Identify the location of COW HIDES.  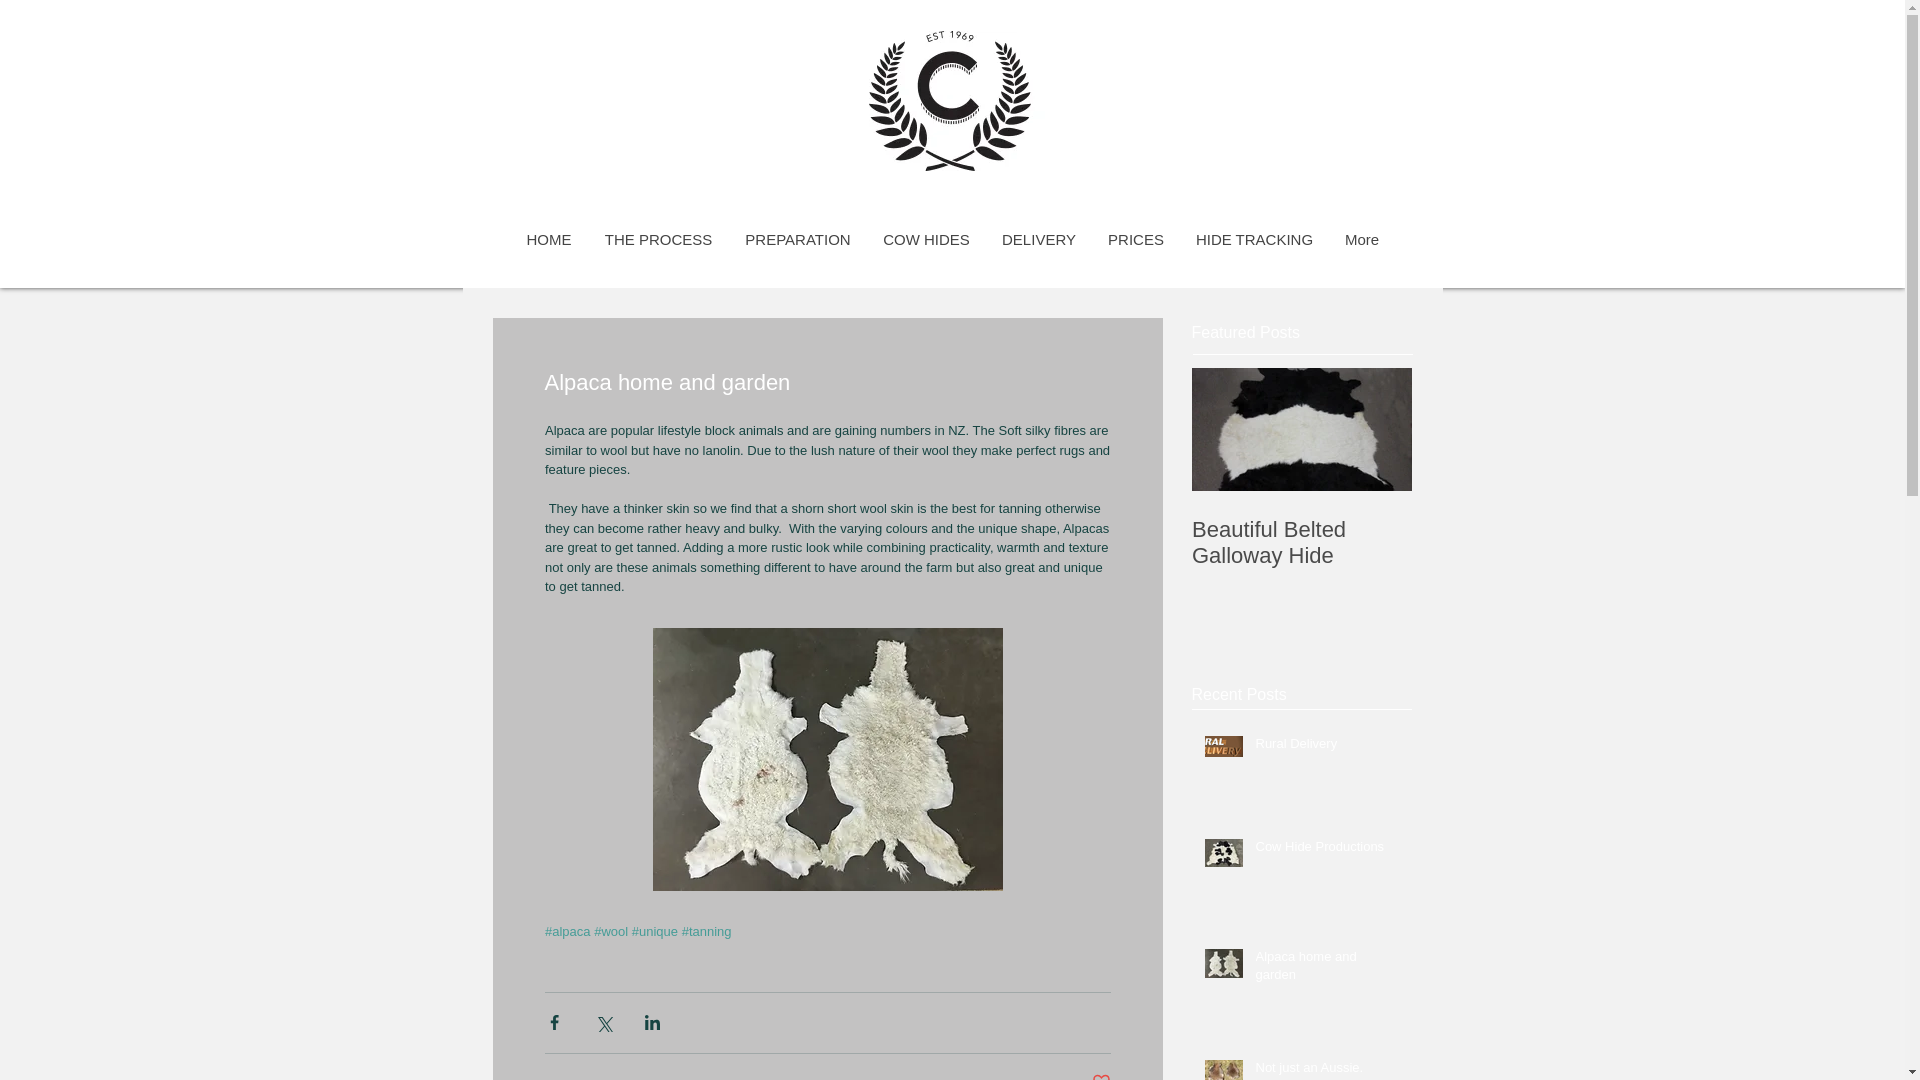
(924, 239).